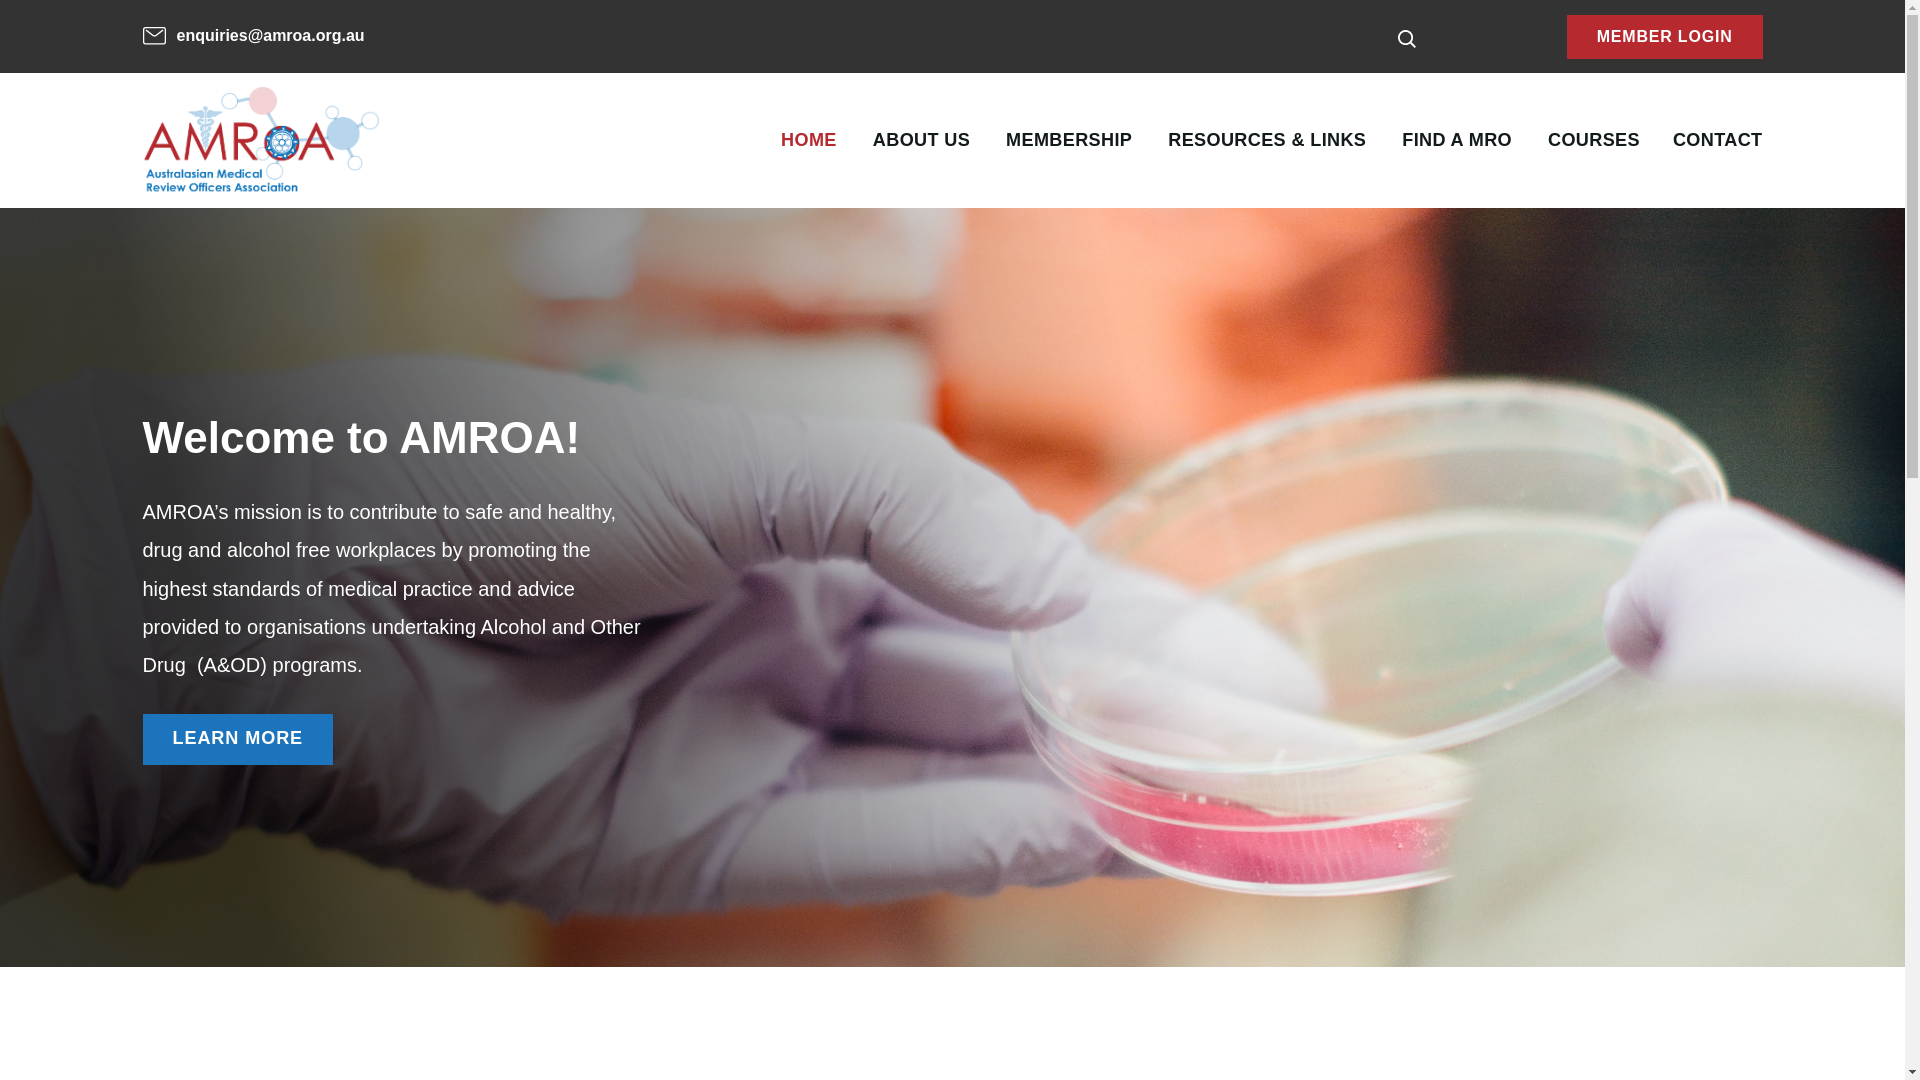 The height and width of the screenshot is (1080, 1920). What do you see at coordinates (238, 740) in the screenshot?
I see `LEARN MORE` at bounding box center [238, 740].